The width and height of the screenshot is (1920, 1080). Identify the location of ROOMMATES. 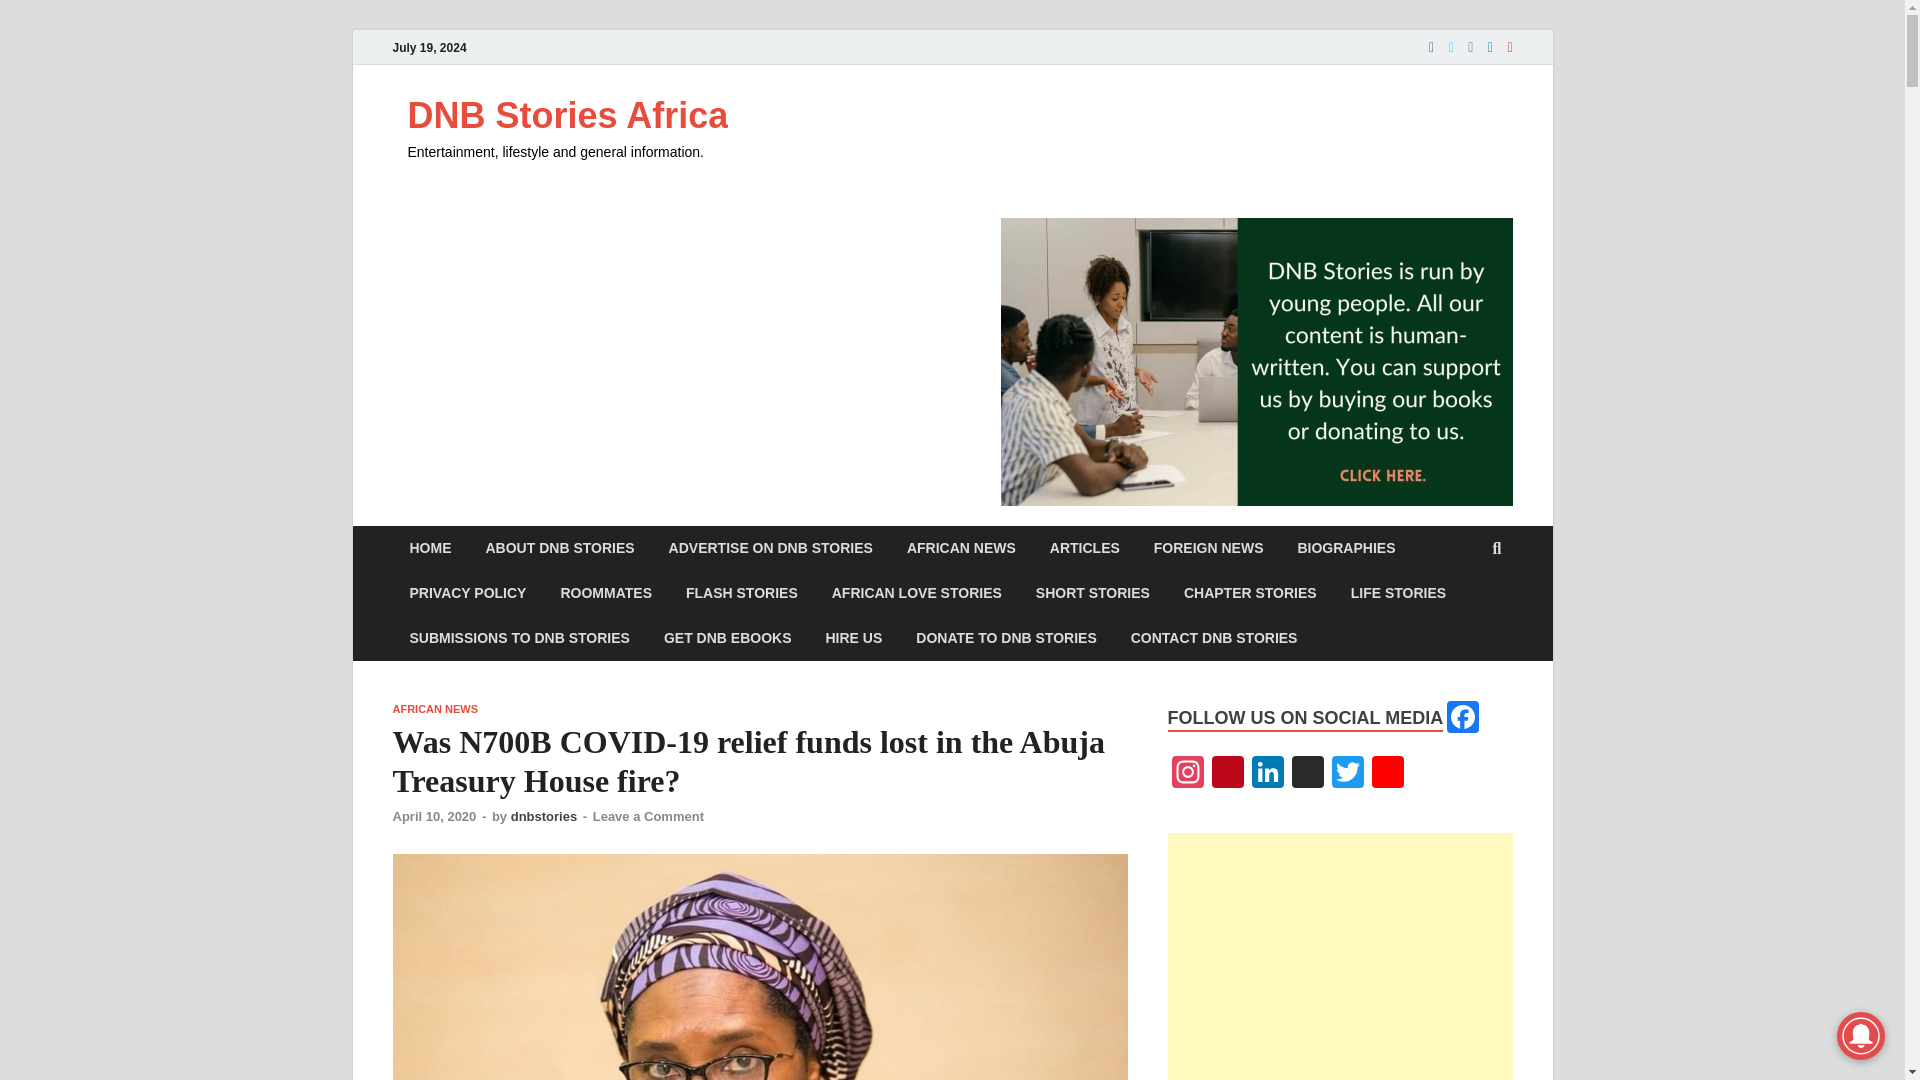
(606, 593).